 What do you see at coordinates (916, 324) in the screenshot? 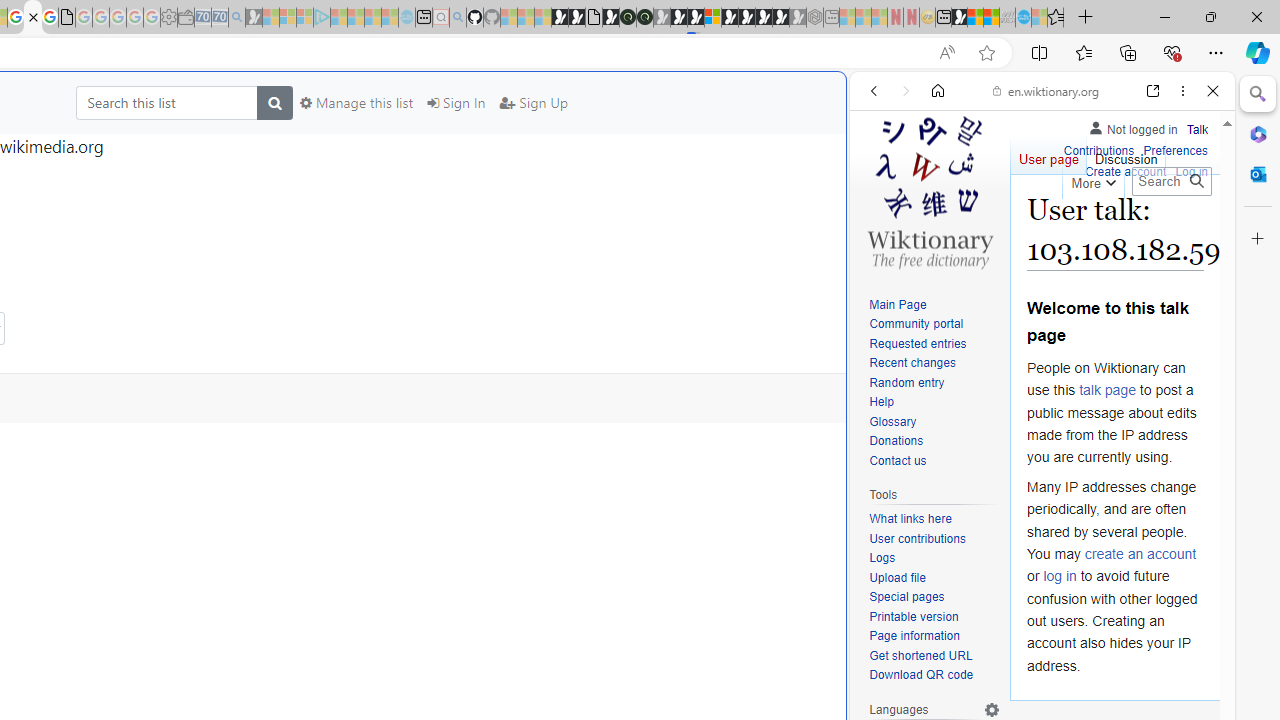
I see `Community portal` at bounding box center [916, 324].